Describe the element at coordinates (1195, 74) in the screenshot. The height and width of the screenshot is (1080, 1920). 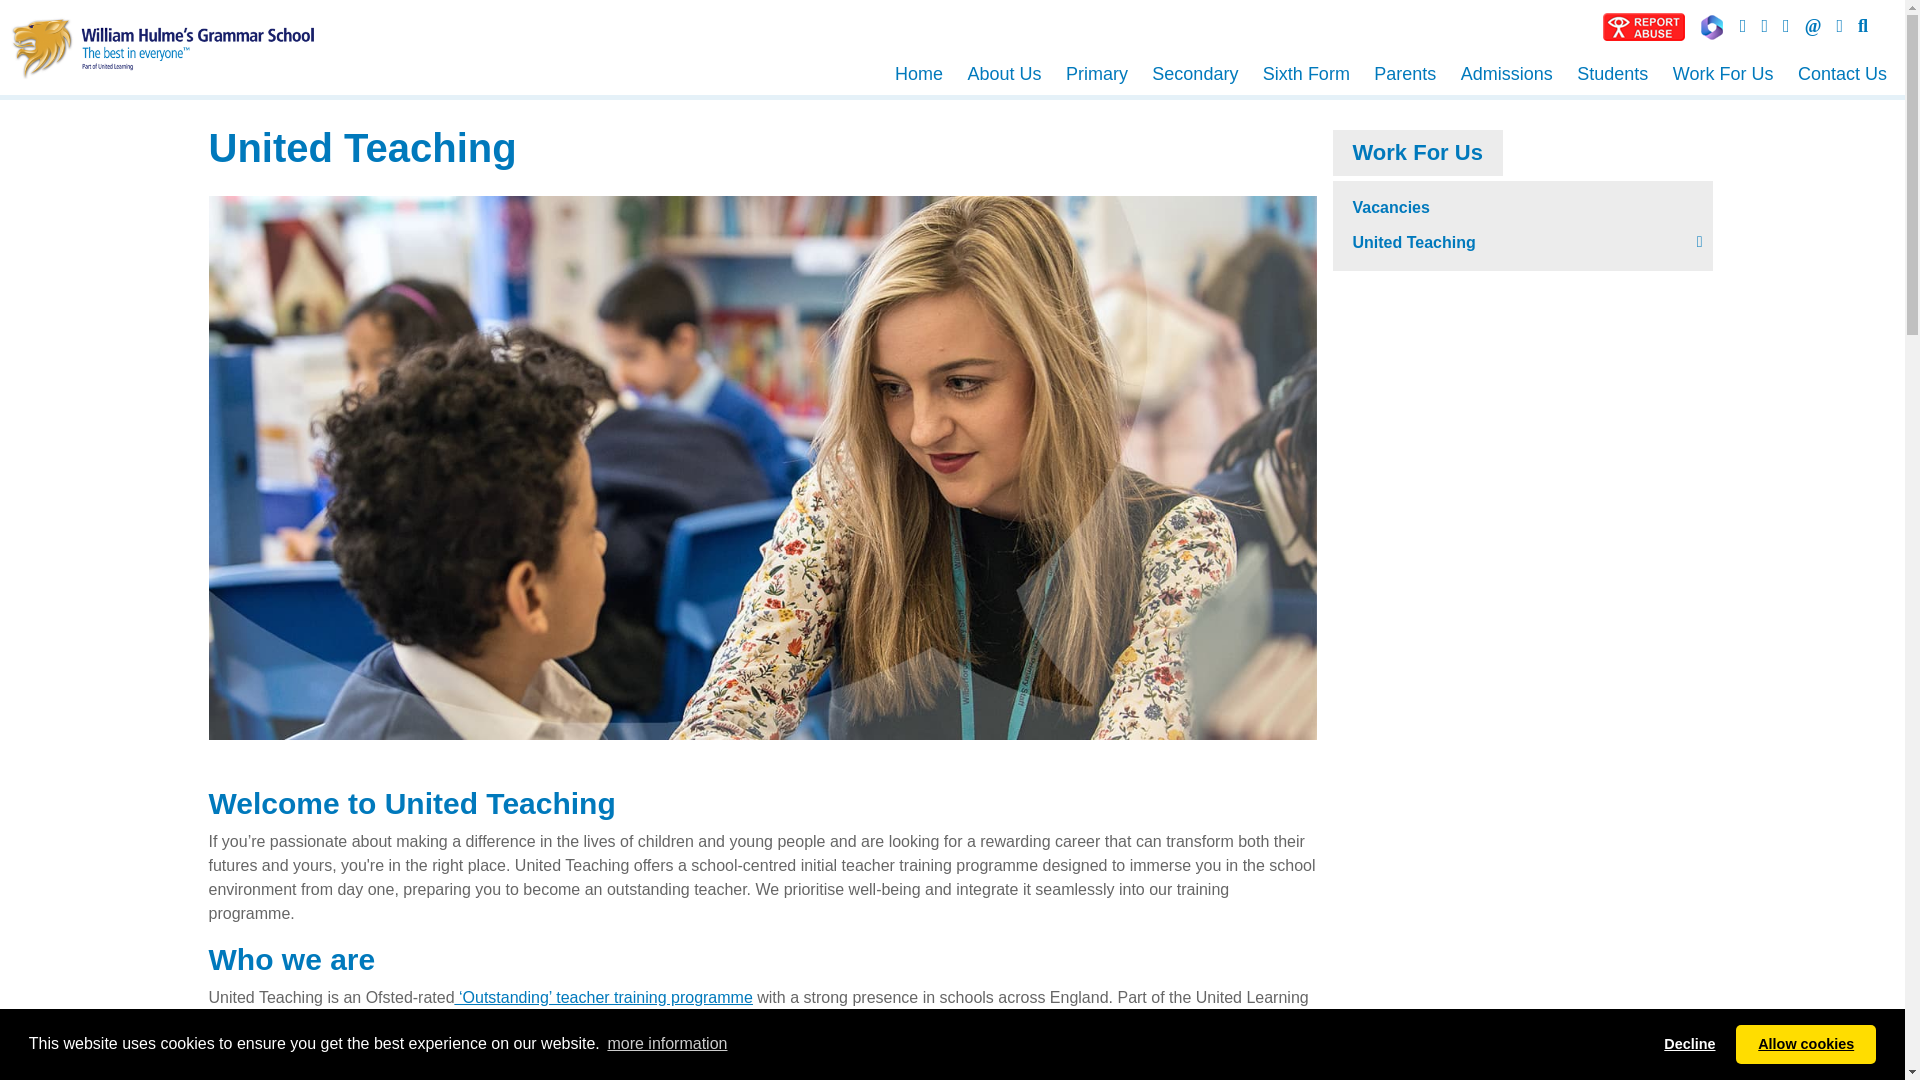
I see `Secondary` at that location.